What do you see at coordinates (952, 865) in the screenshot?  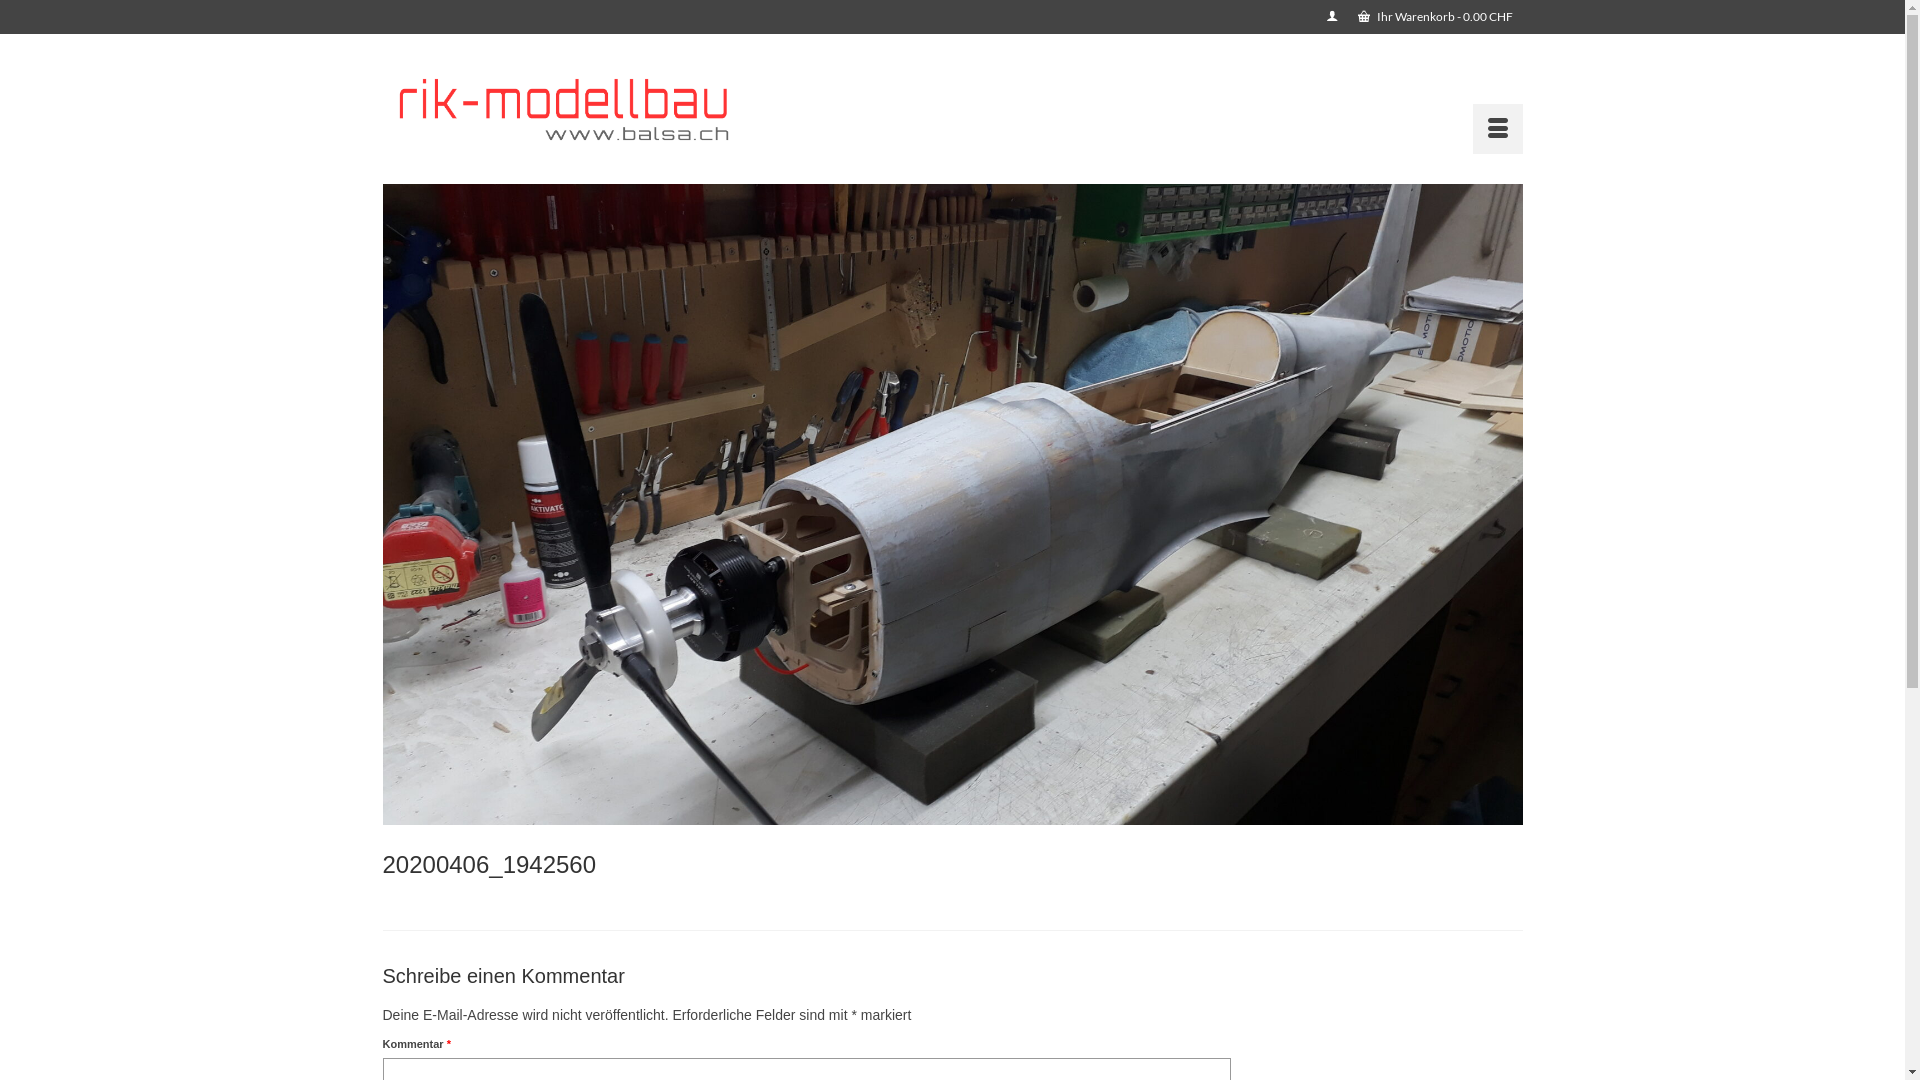 I see `20200406_1942560` at bounding box center [952, 865].